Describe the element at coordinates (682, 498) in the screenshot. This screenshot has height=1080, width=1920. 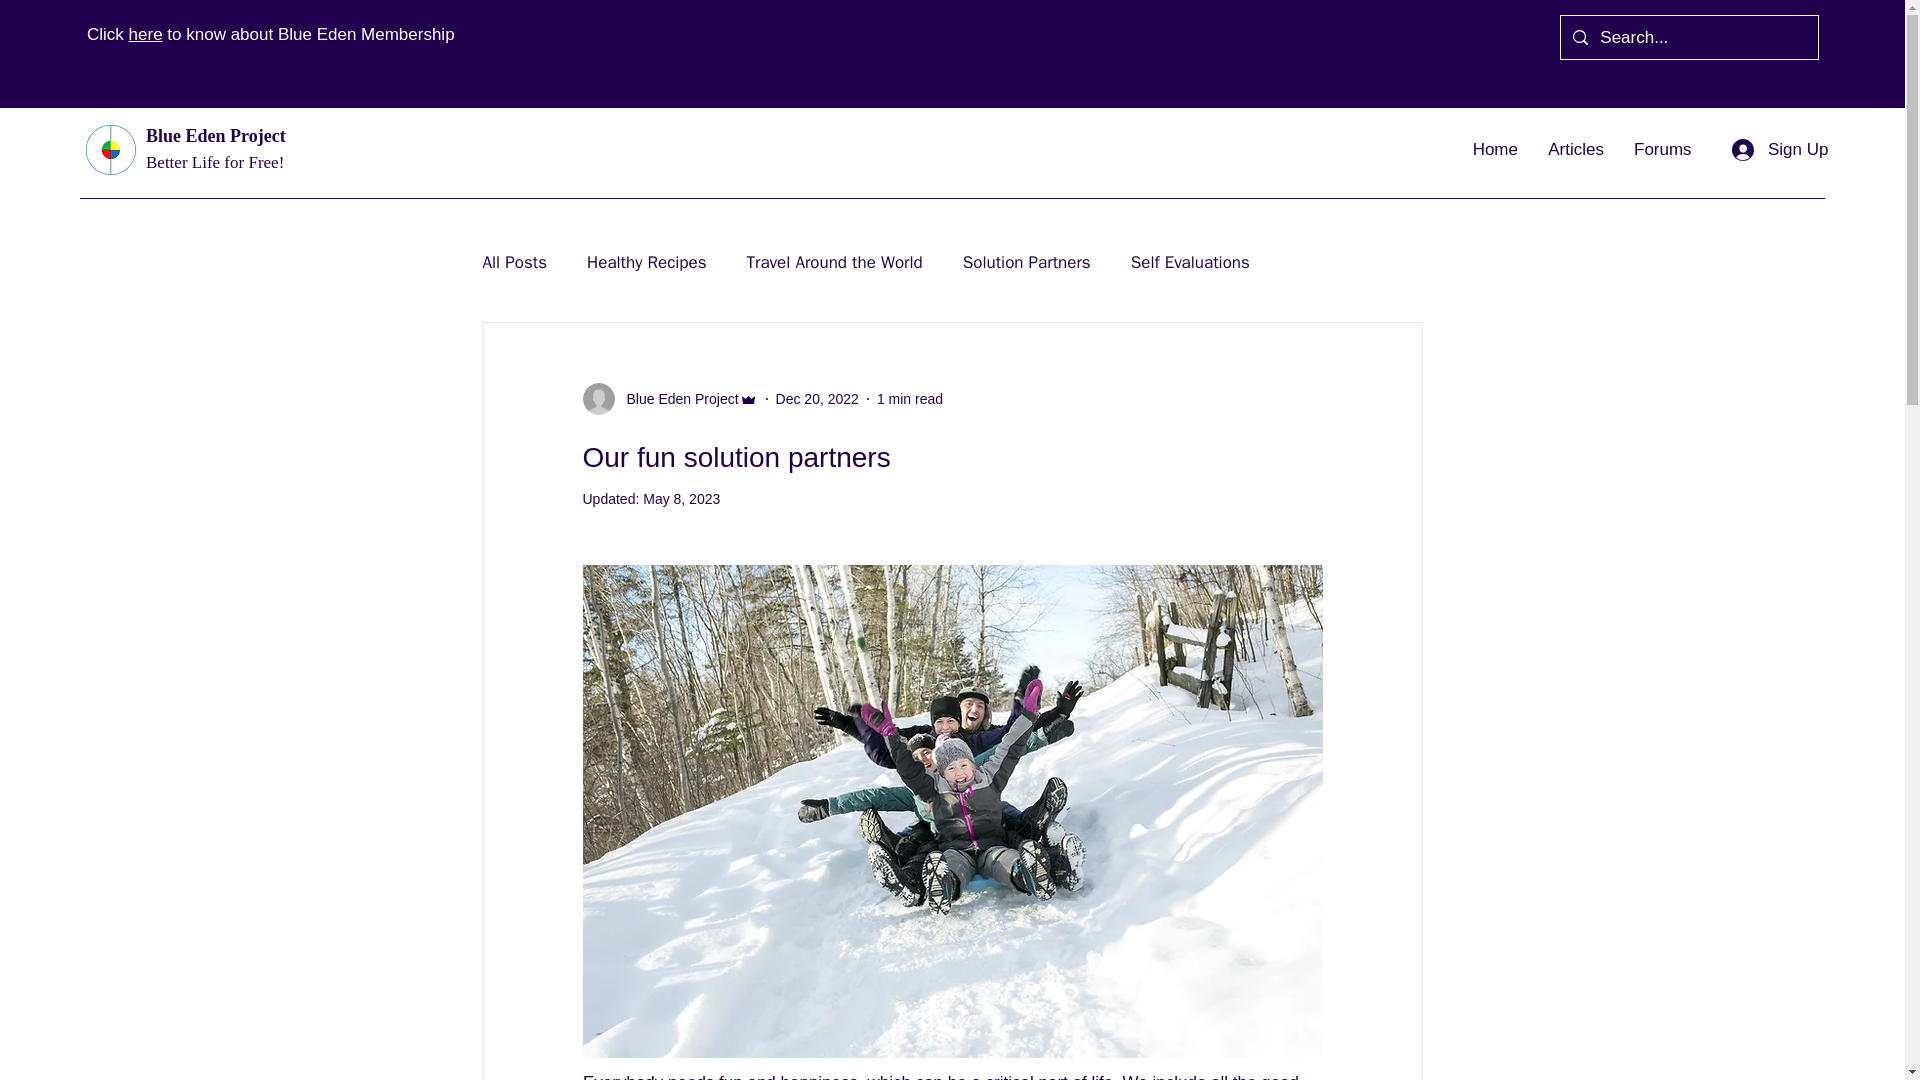
I see `May 8, 2023` at that location.